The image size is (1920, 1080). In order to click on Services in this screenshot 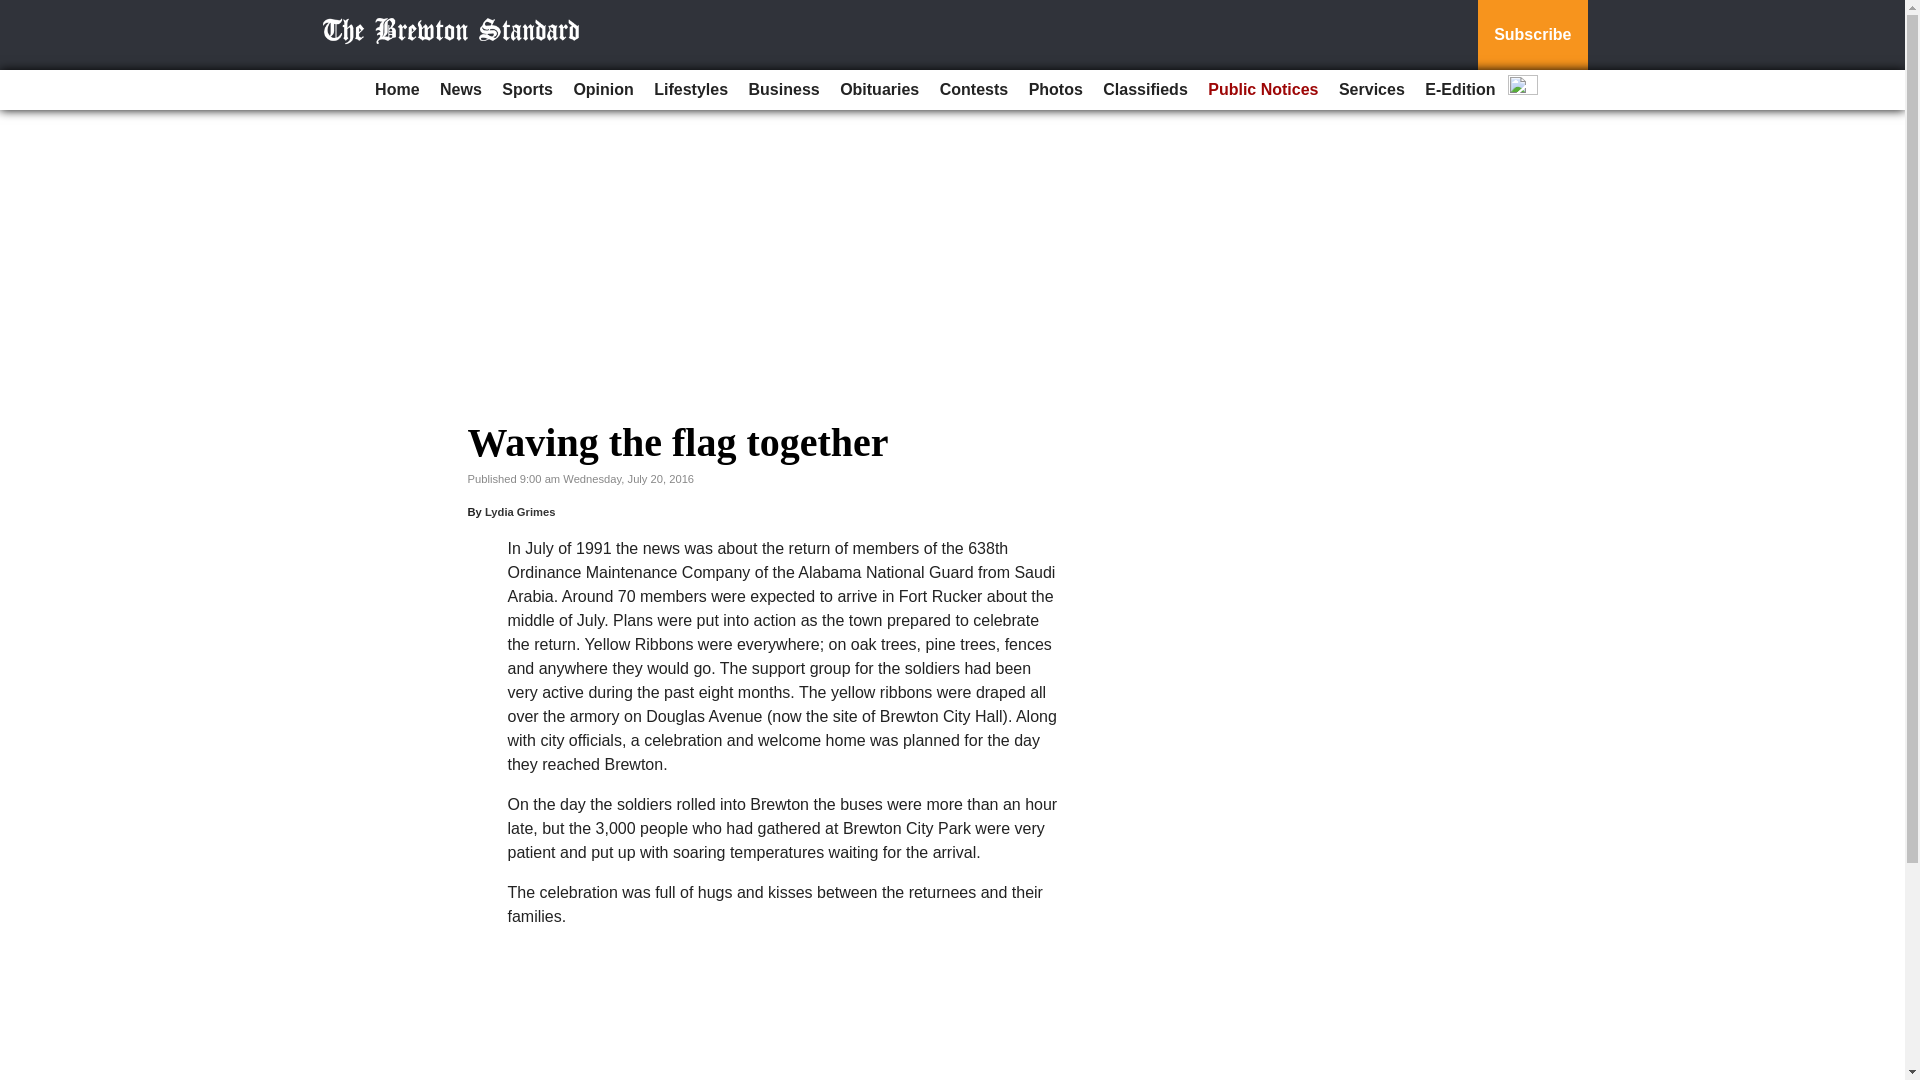, I will do `click(1372, 90)`.